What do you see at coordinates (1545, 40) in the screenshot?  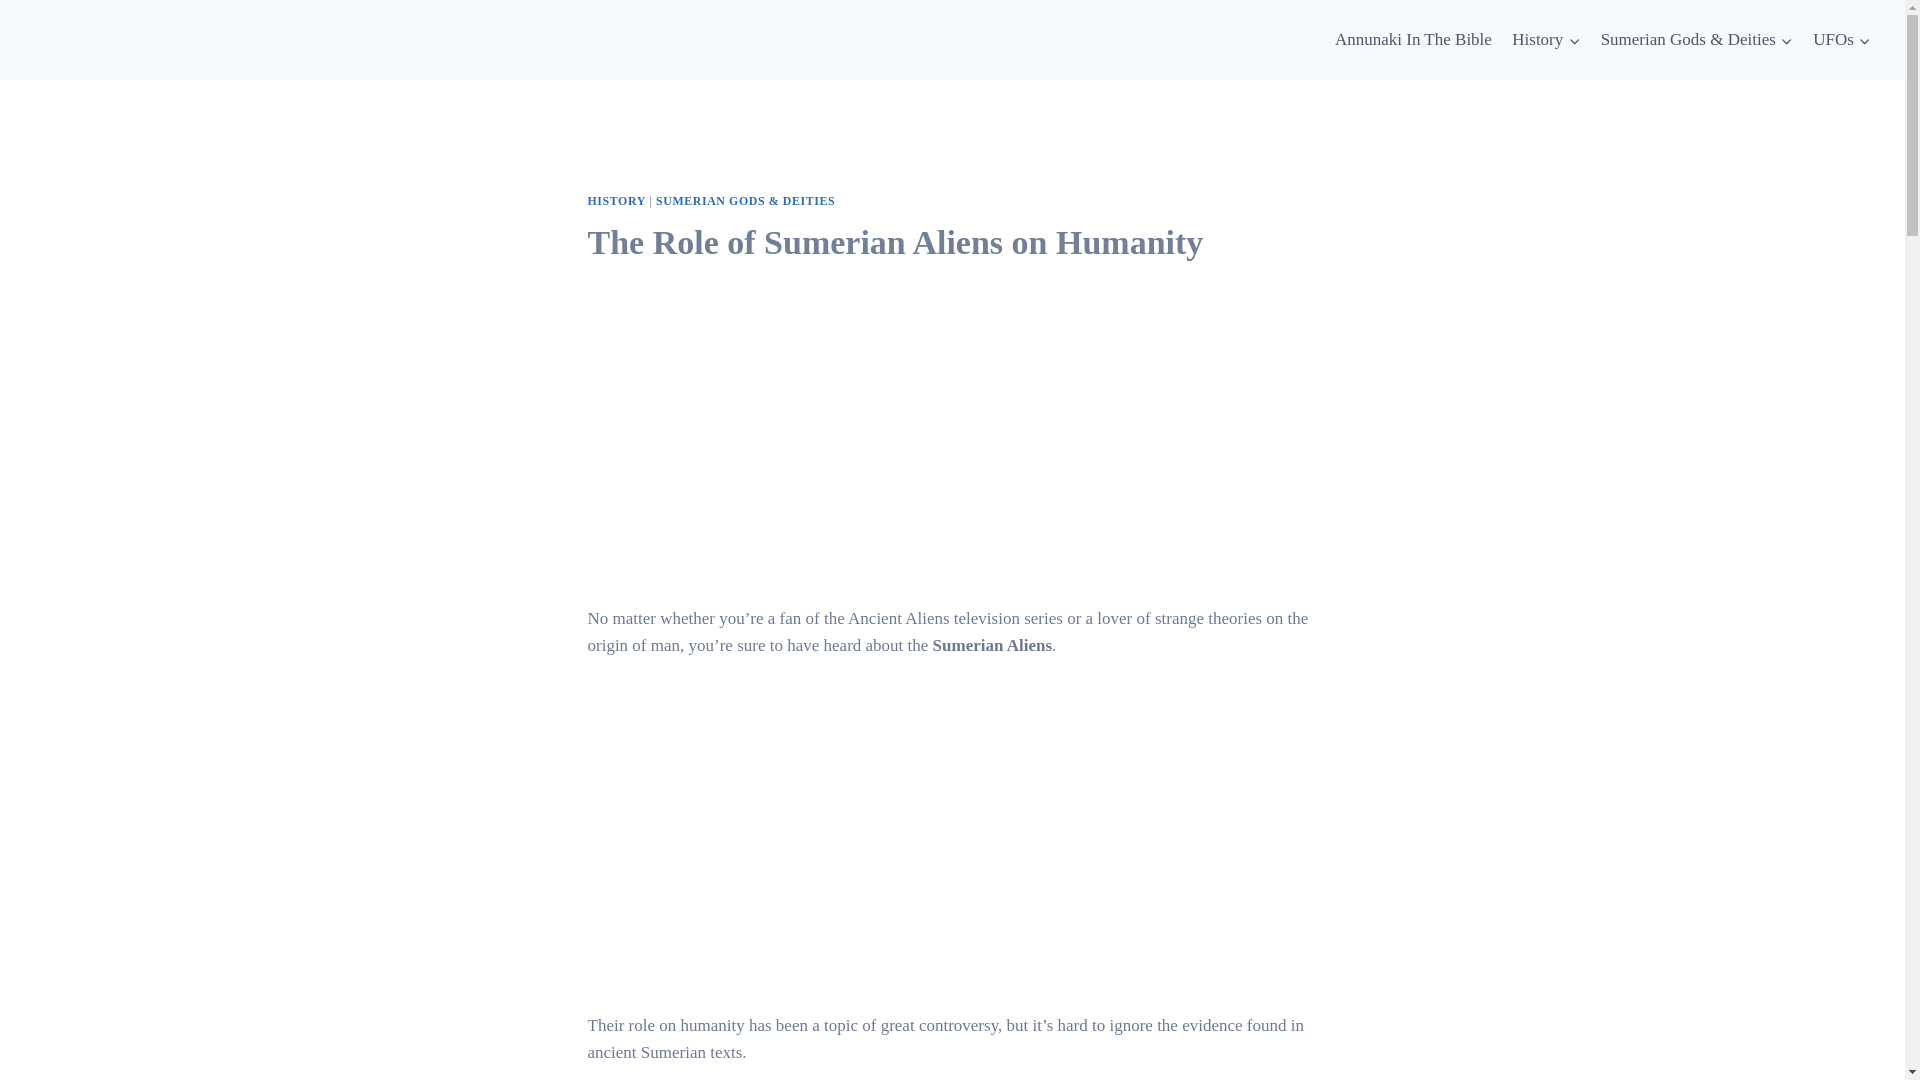 I see `History` at bounding box center [1545, 40].